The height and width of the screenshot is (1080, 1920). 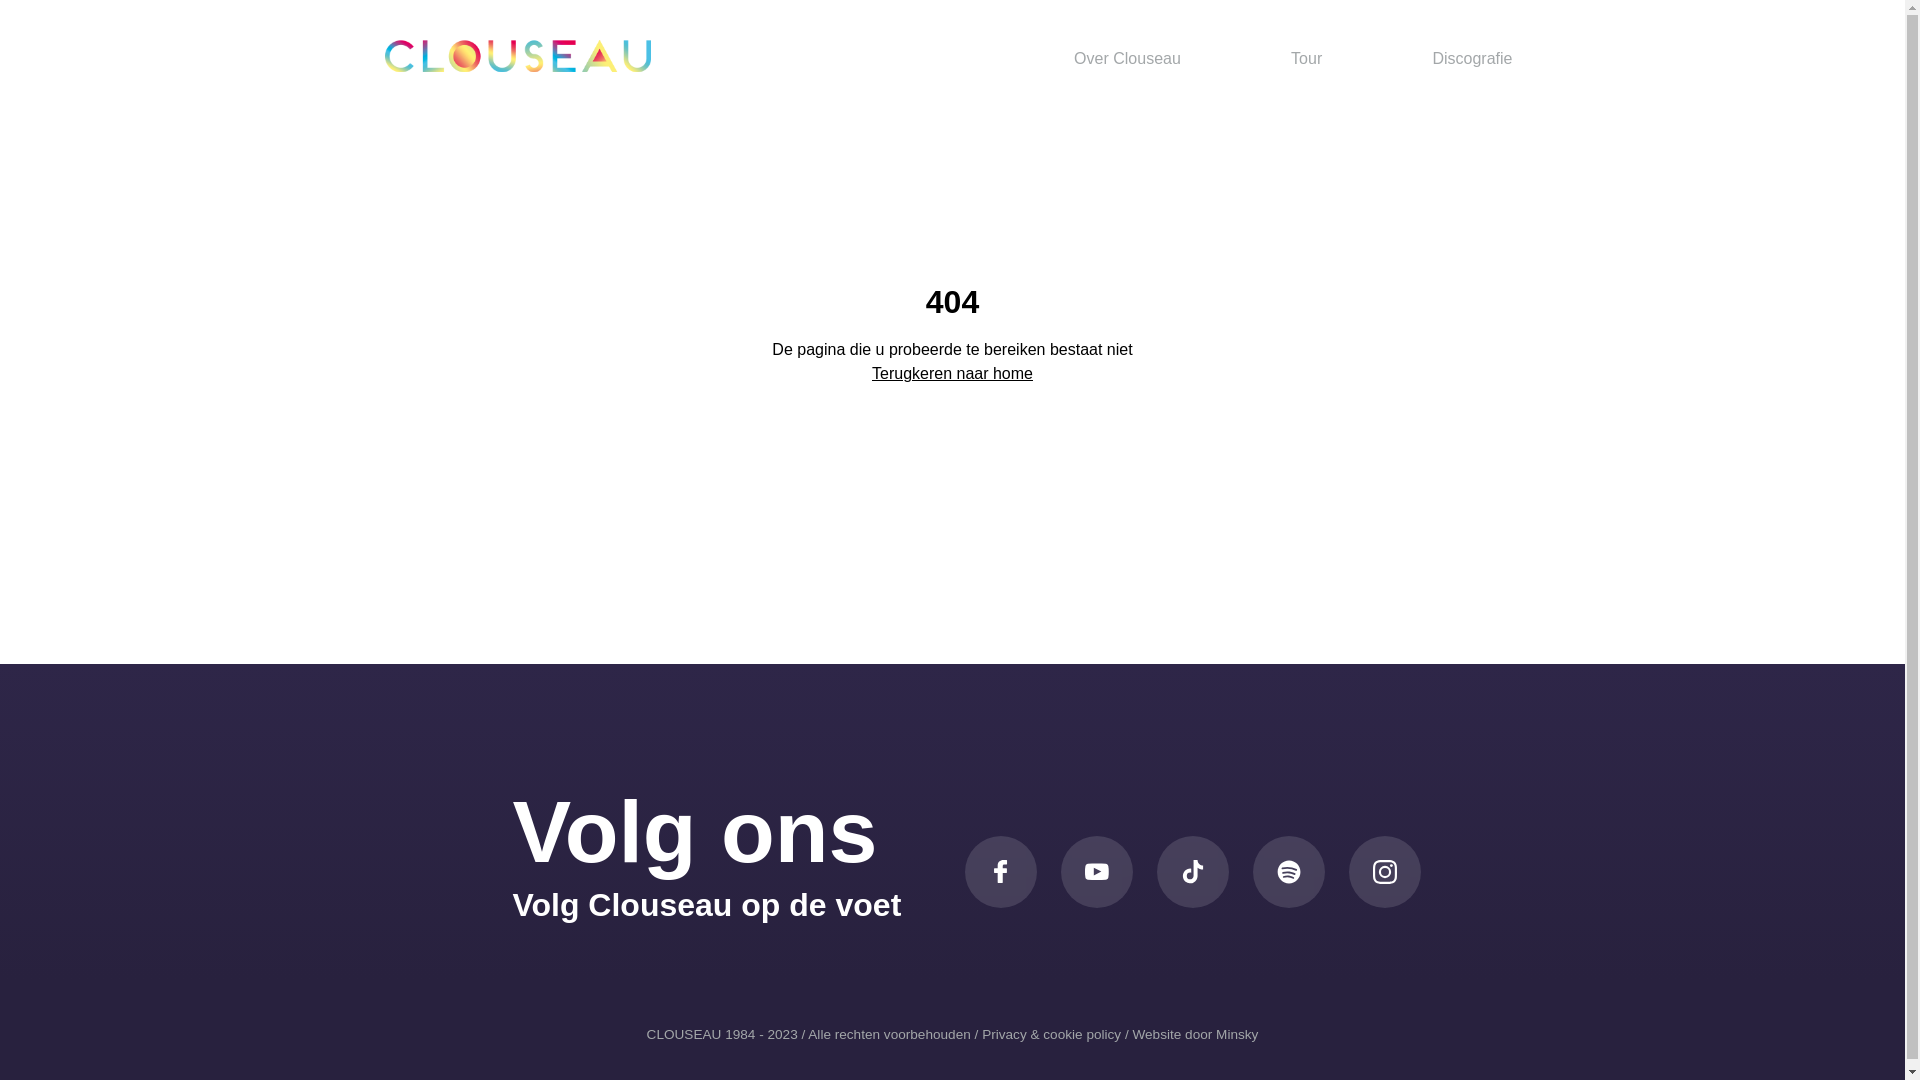 What do you see at coordinates (1384, 872) in the screenshot?
I see `Instagram` at bounding box center [1384, 872].